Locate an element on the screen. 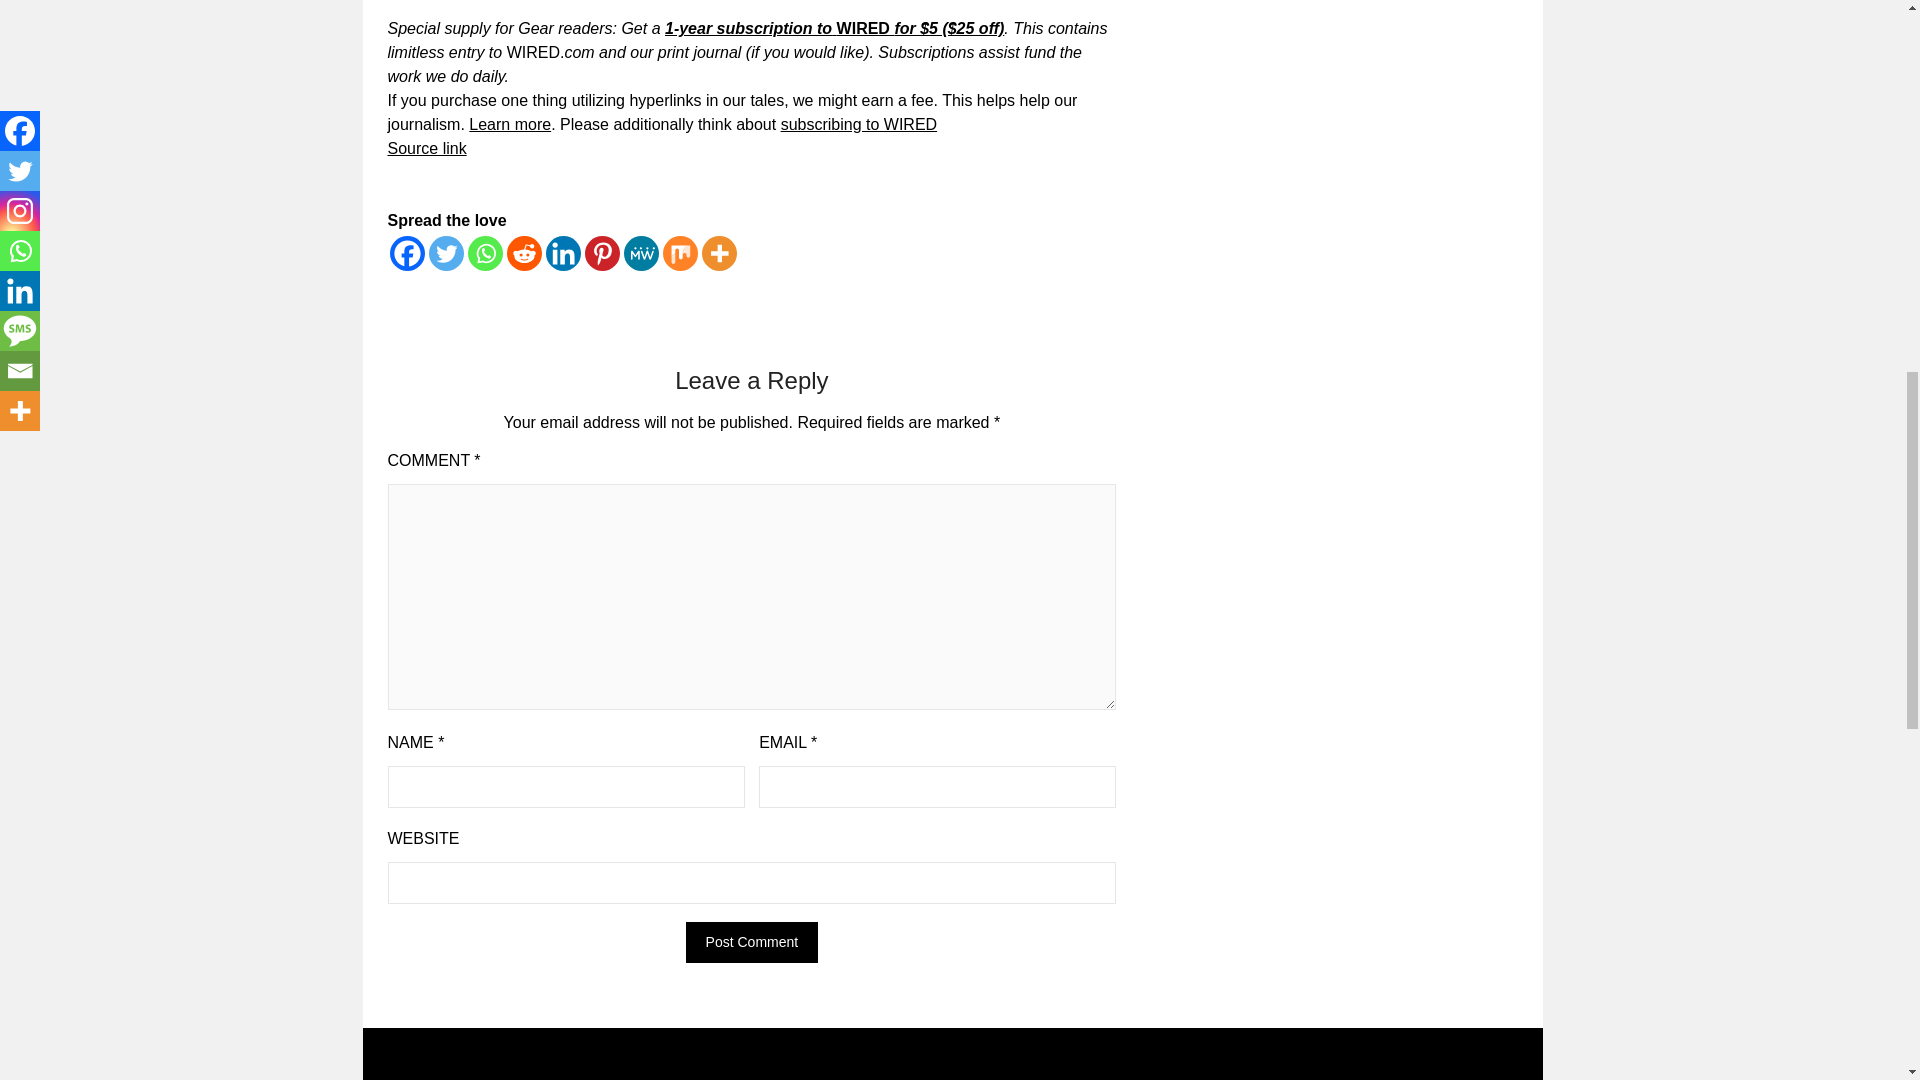 This screenshot has width=1920, height=1080. Source link is located at coordinates (426, 148).